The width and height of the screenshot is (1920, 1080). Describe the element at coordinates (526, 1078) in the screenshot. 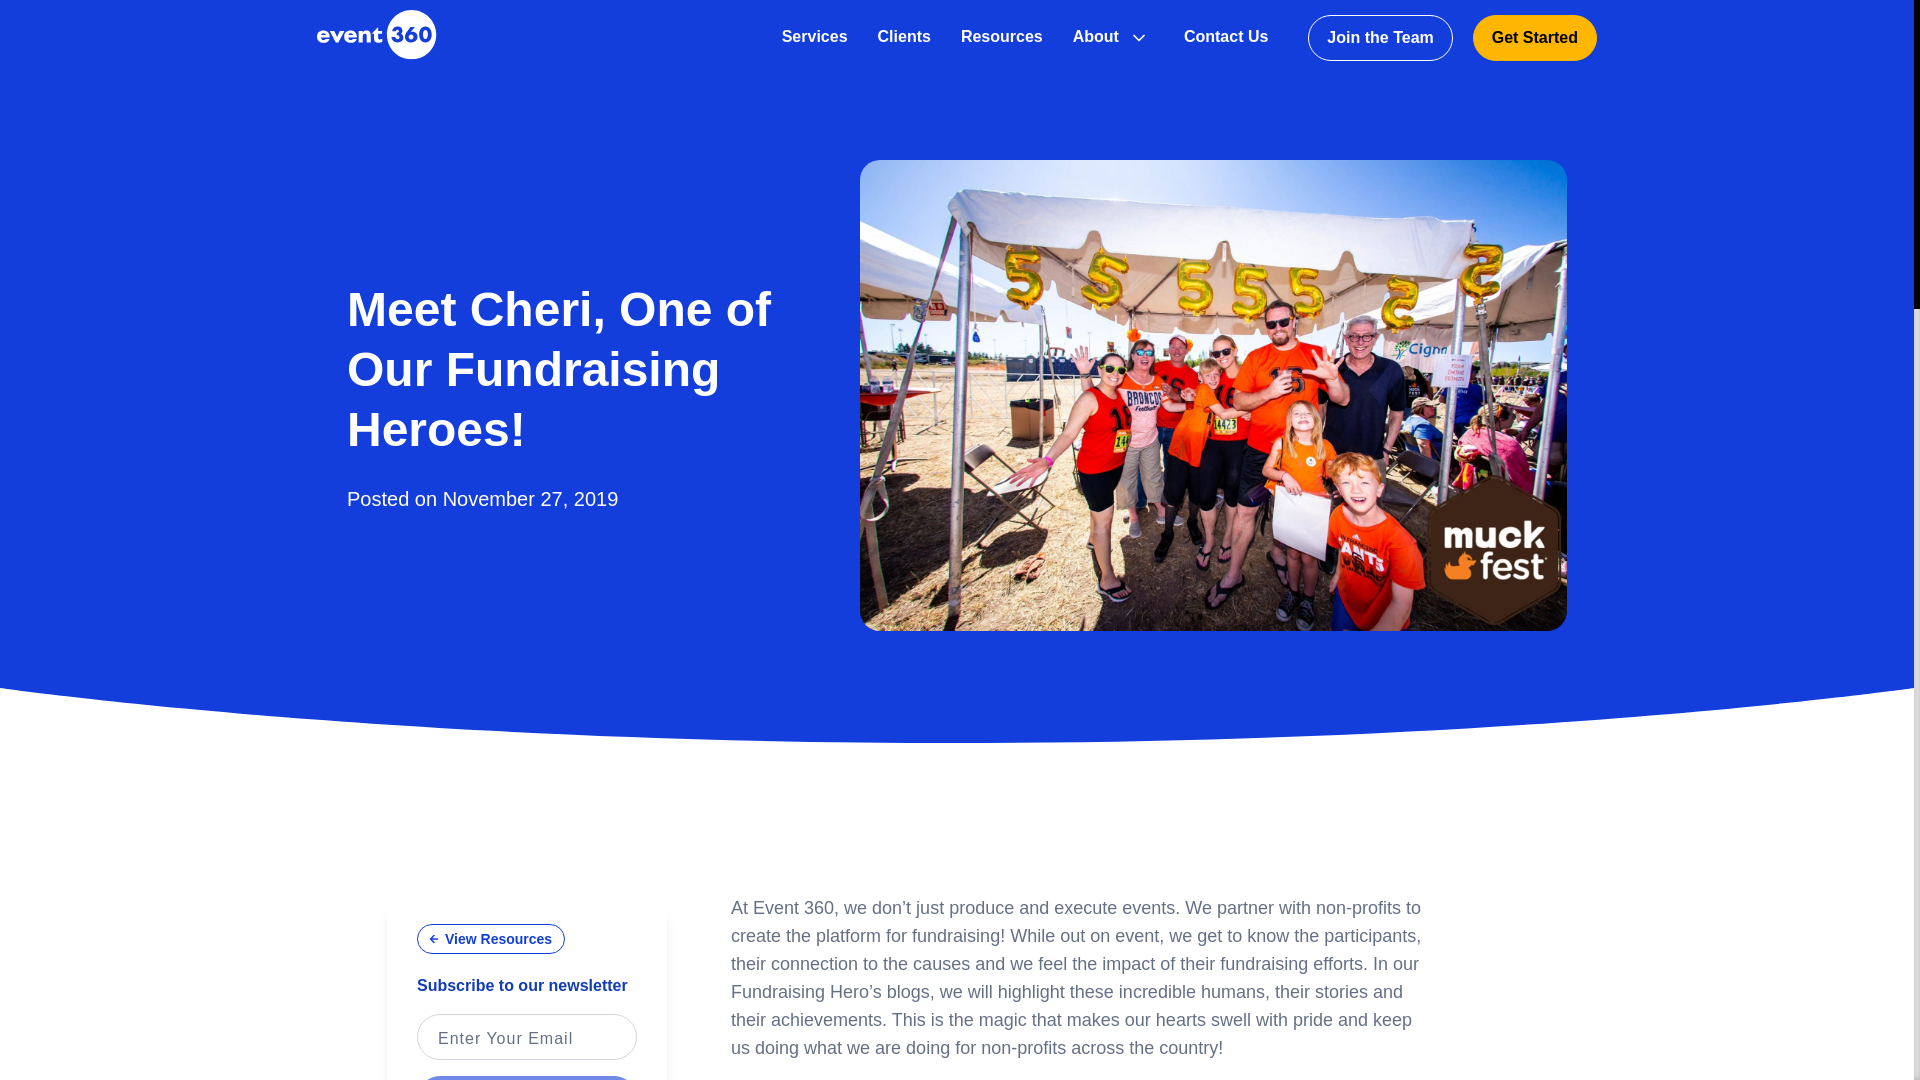

I see `SUBSCRIBE` at that location.